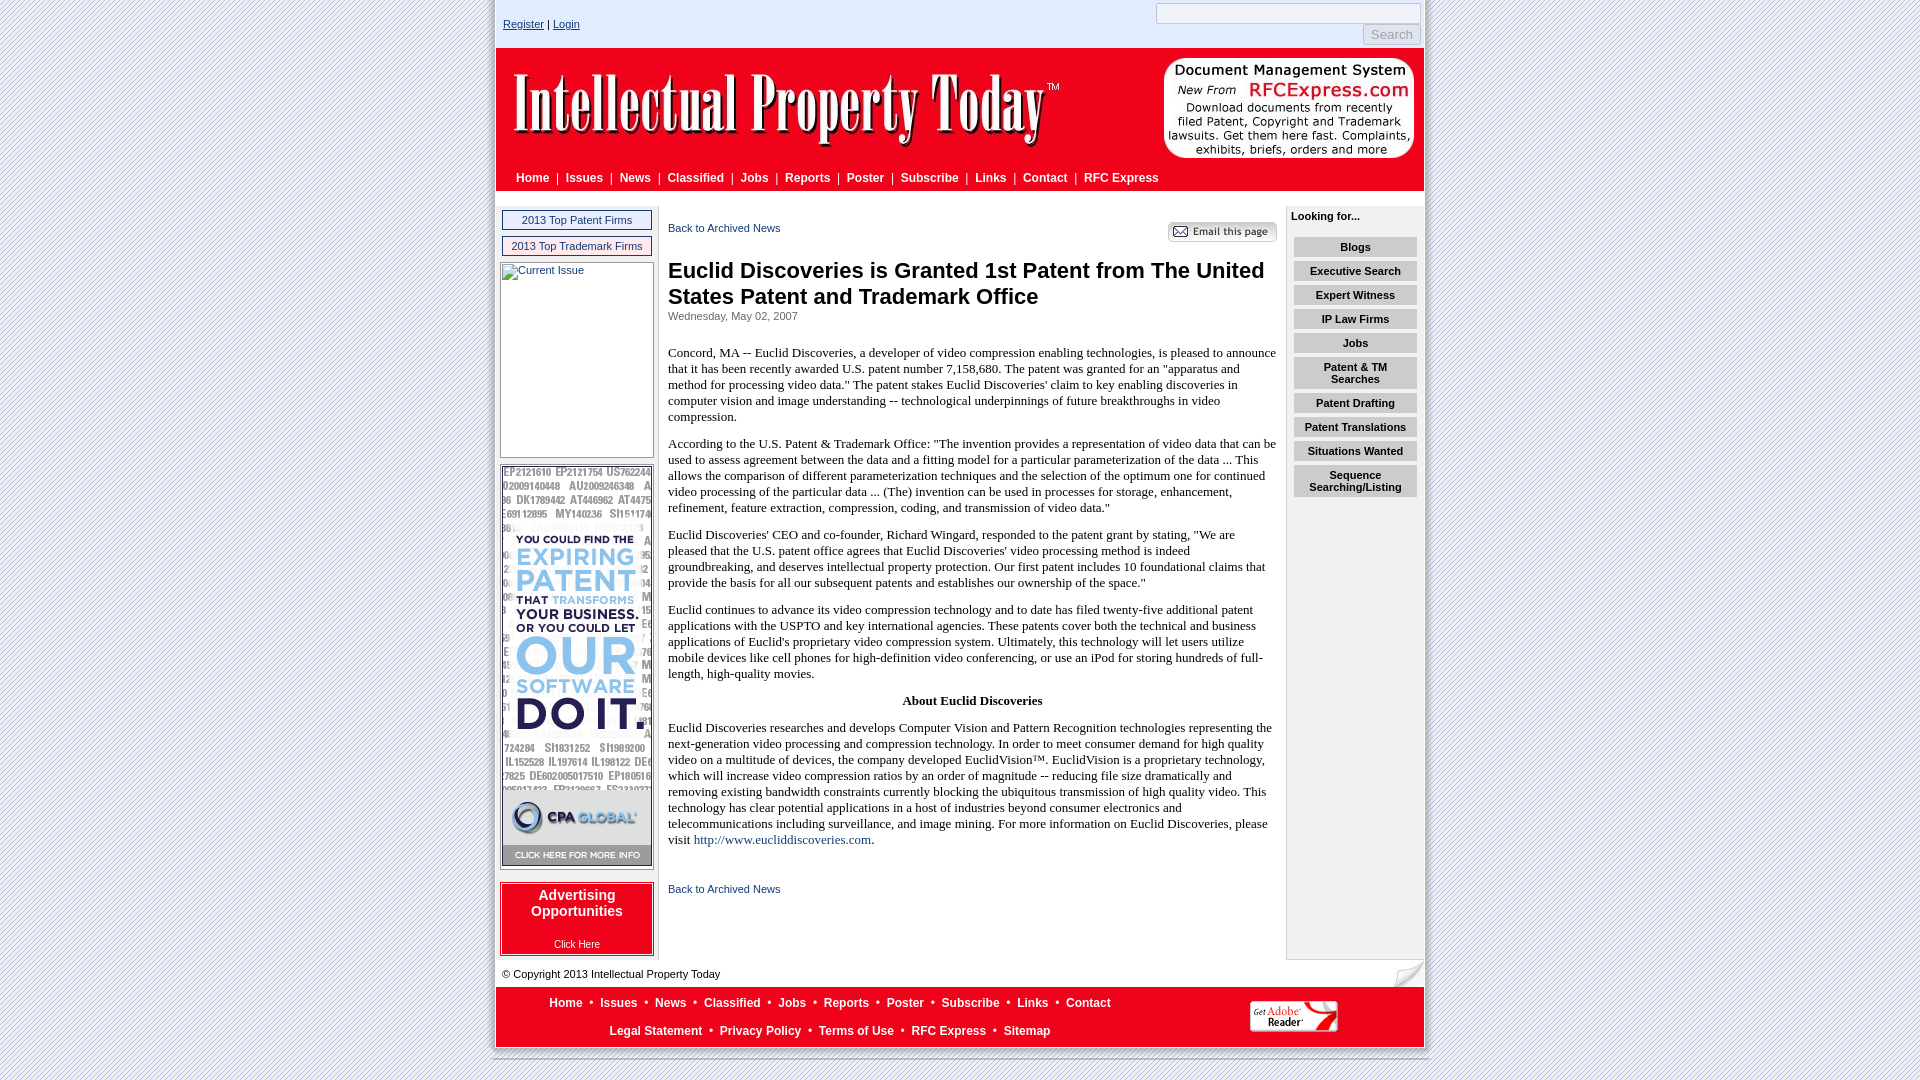 This screenshot has width=1920, height=1080. Describe the element at coordinates (755, 177) in the screenshot. I see `Jobs` at that location.